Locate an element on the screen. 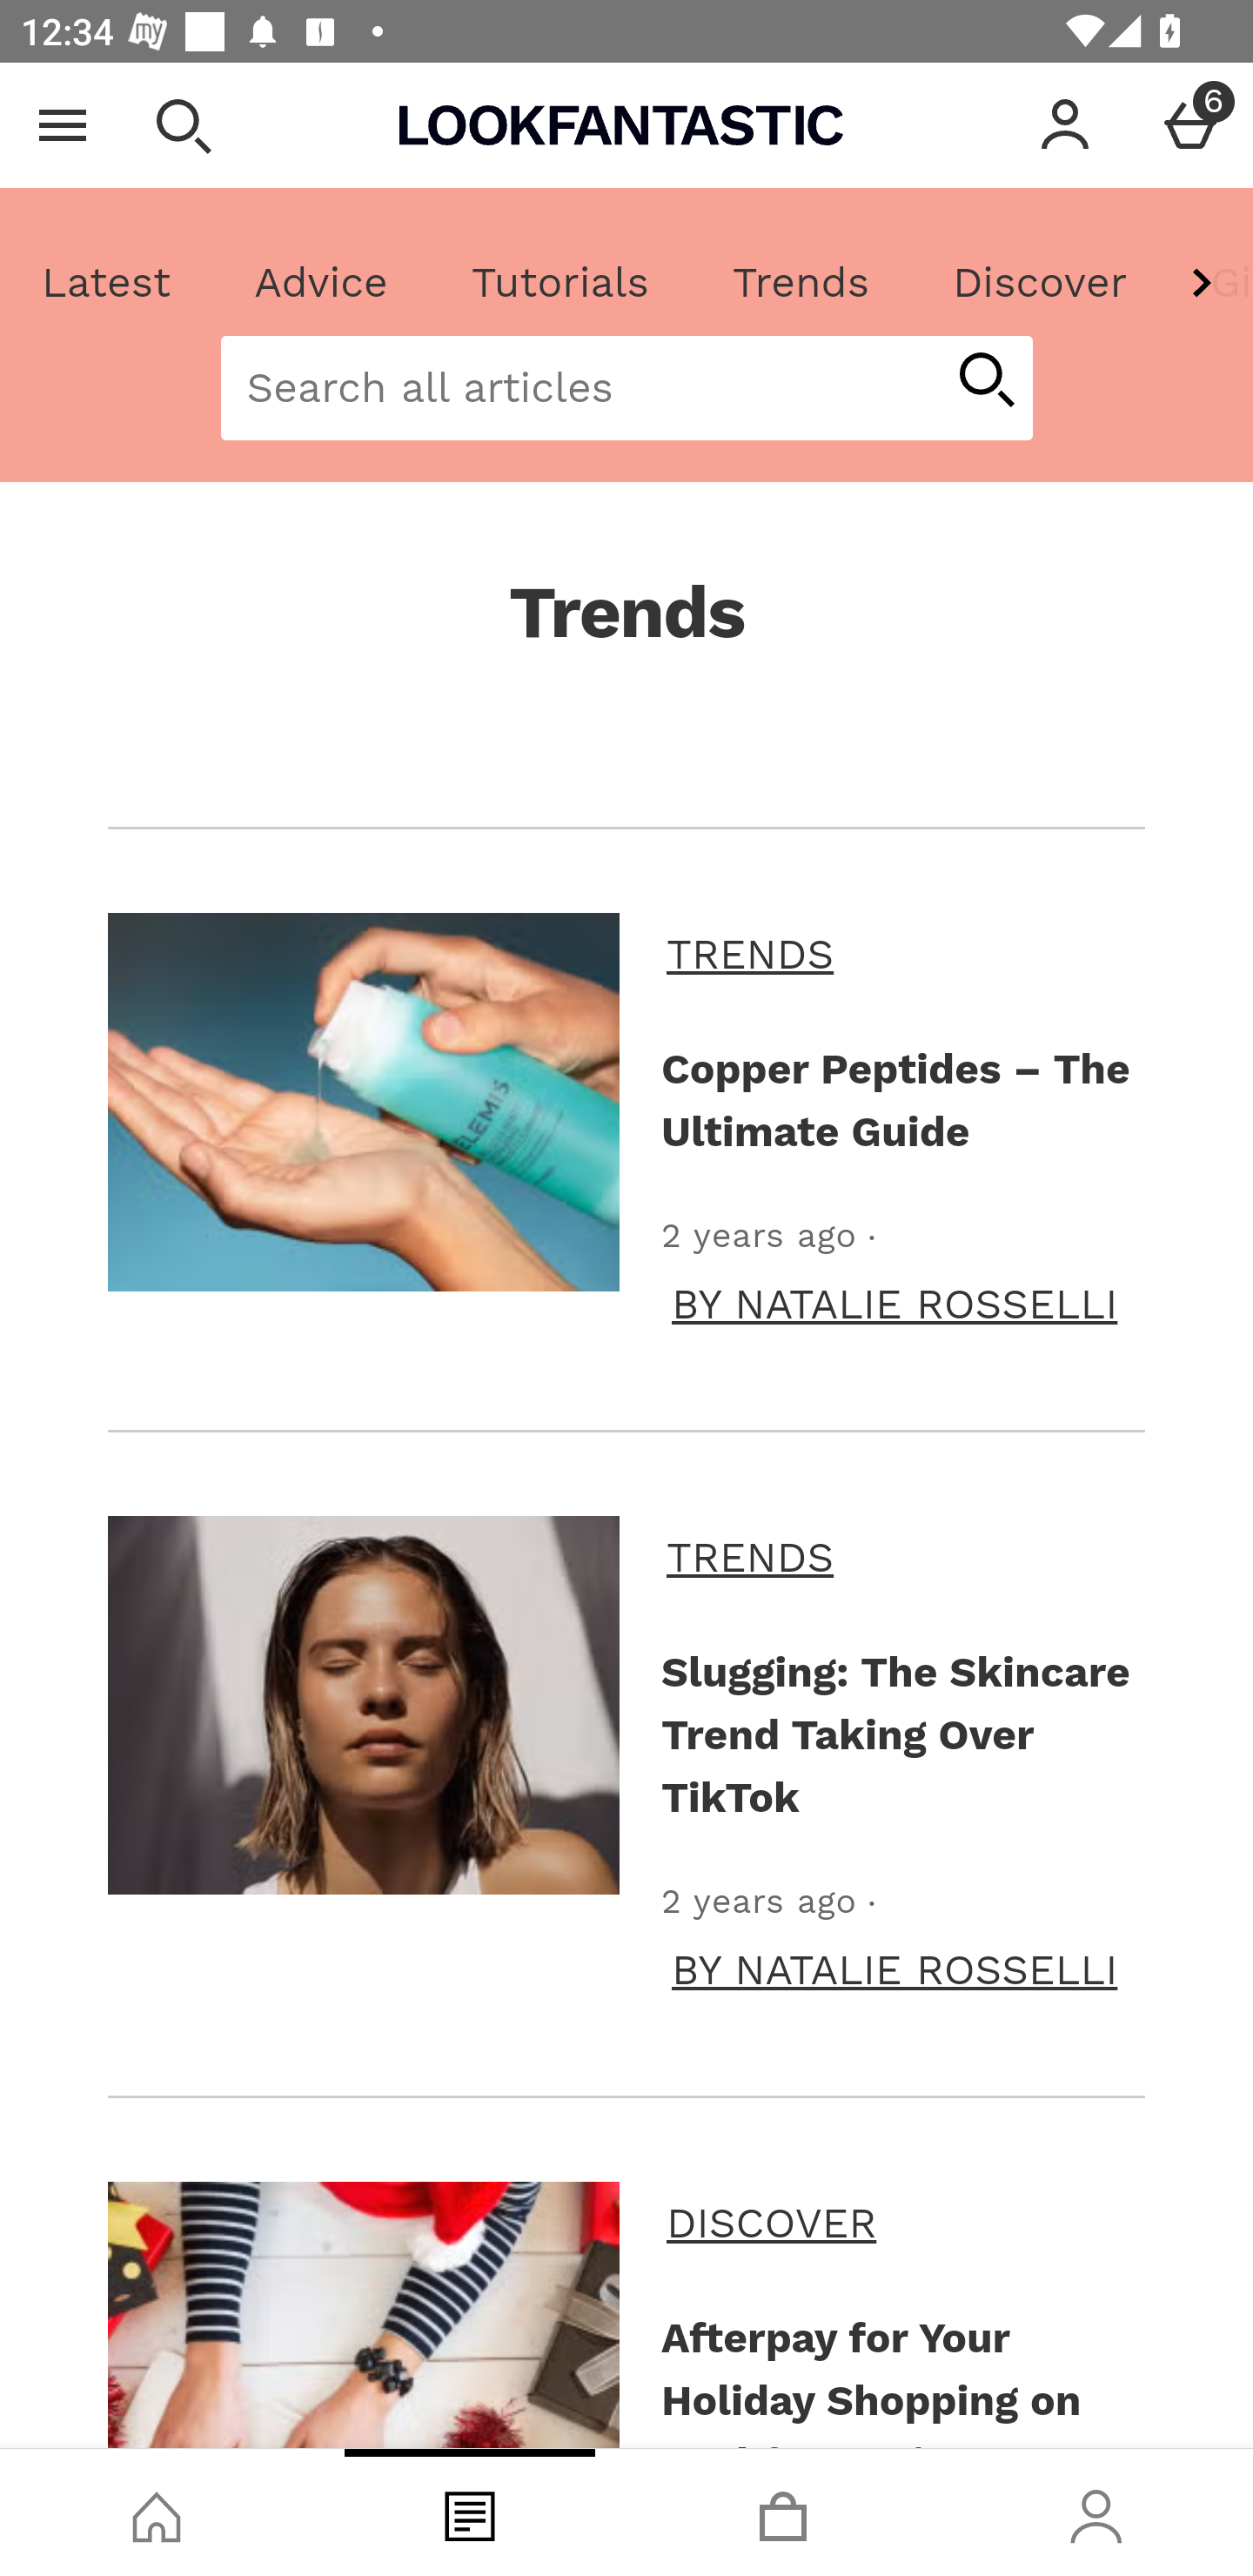  Blog, tab, 2 of 4 is located at coordinates (470, 2512).